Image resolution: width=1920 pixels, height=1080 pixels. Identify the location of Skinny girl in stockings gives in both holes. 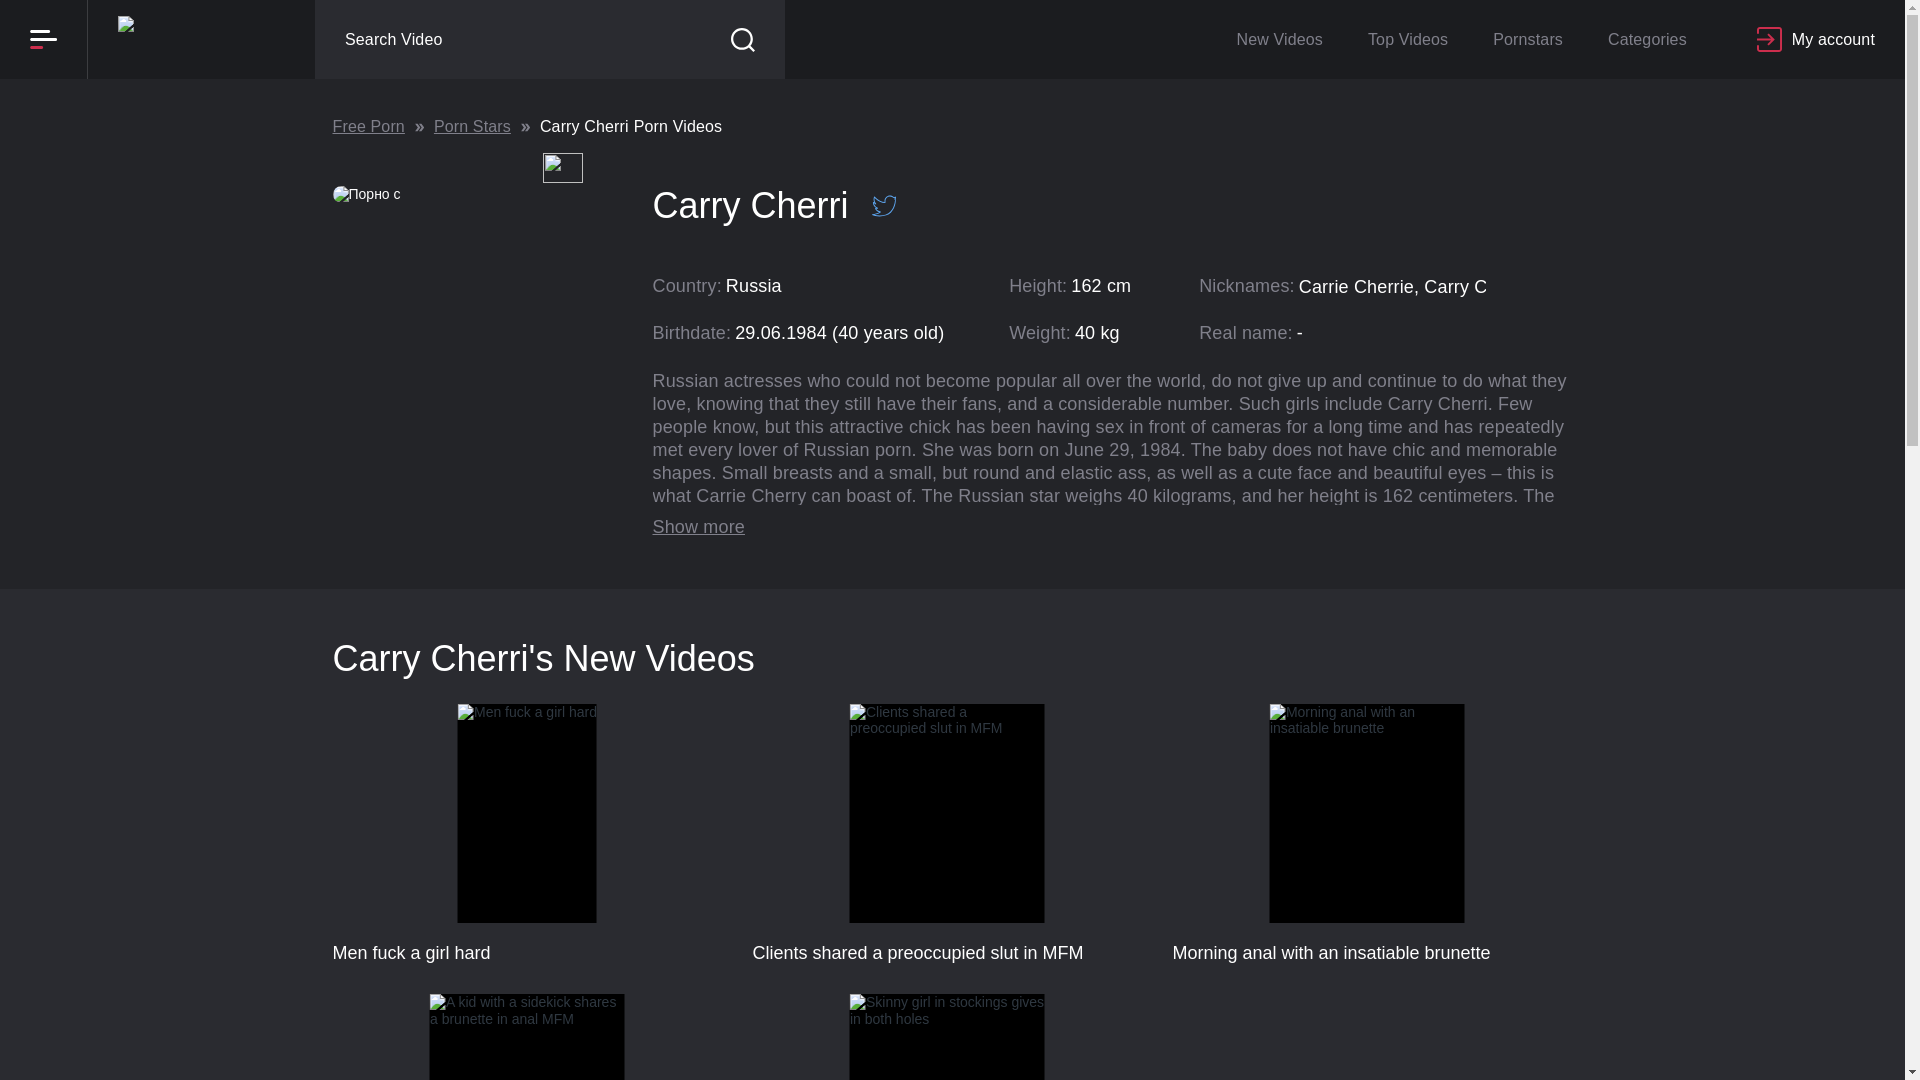
(526, 1036).